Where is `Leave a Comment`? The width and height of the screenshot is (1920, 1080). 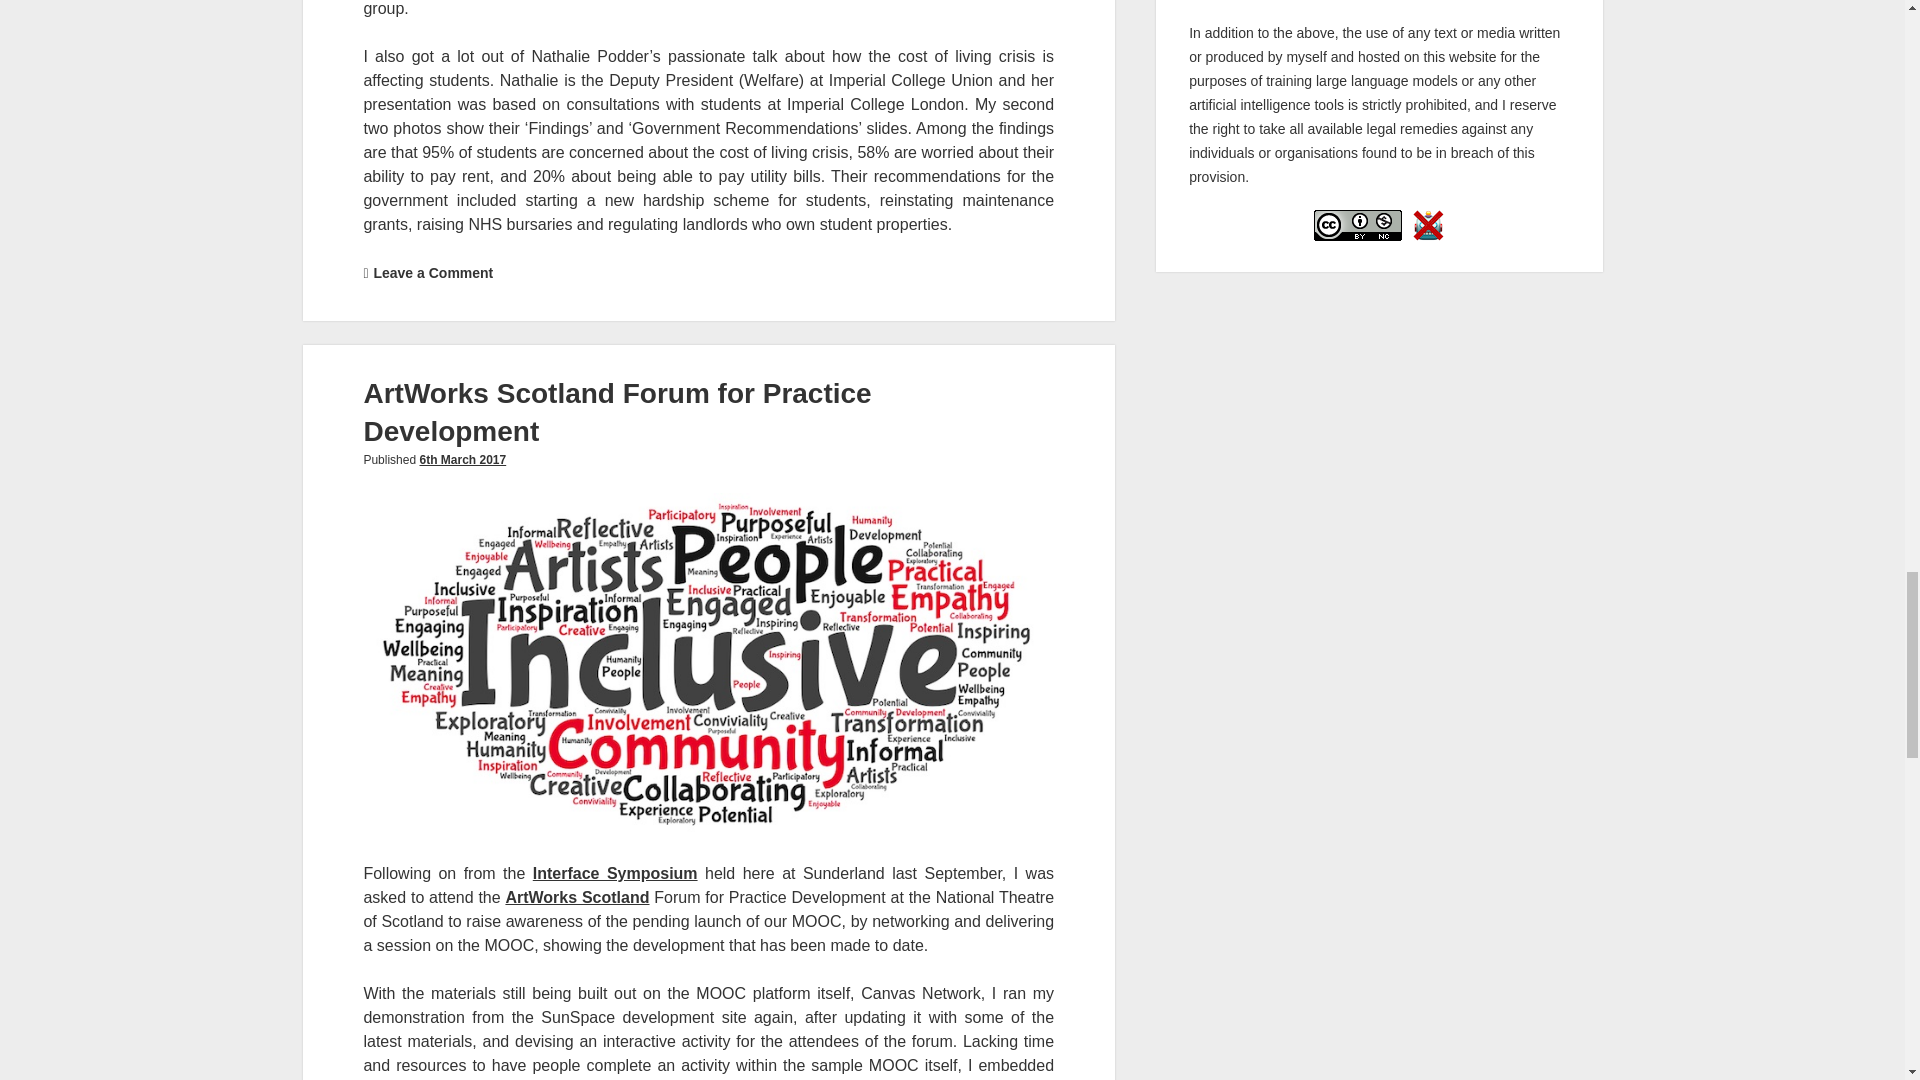 Leave a Comment is located at coordinates (432, 272).